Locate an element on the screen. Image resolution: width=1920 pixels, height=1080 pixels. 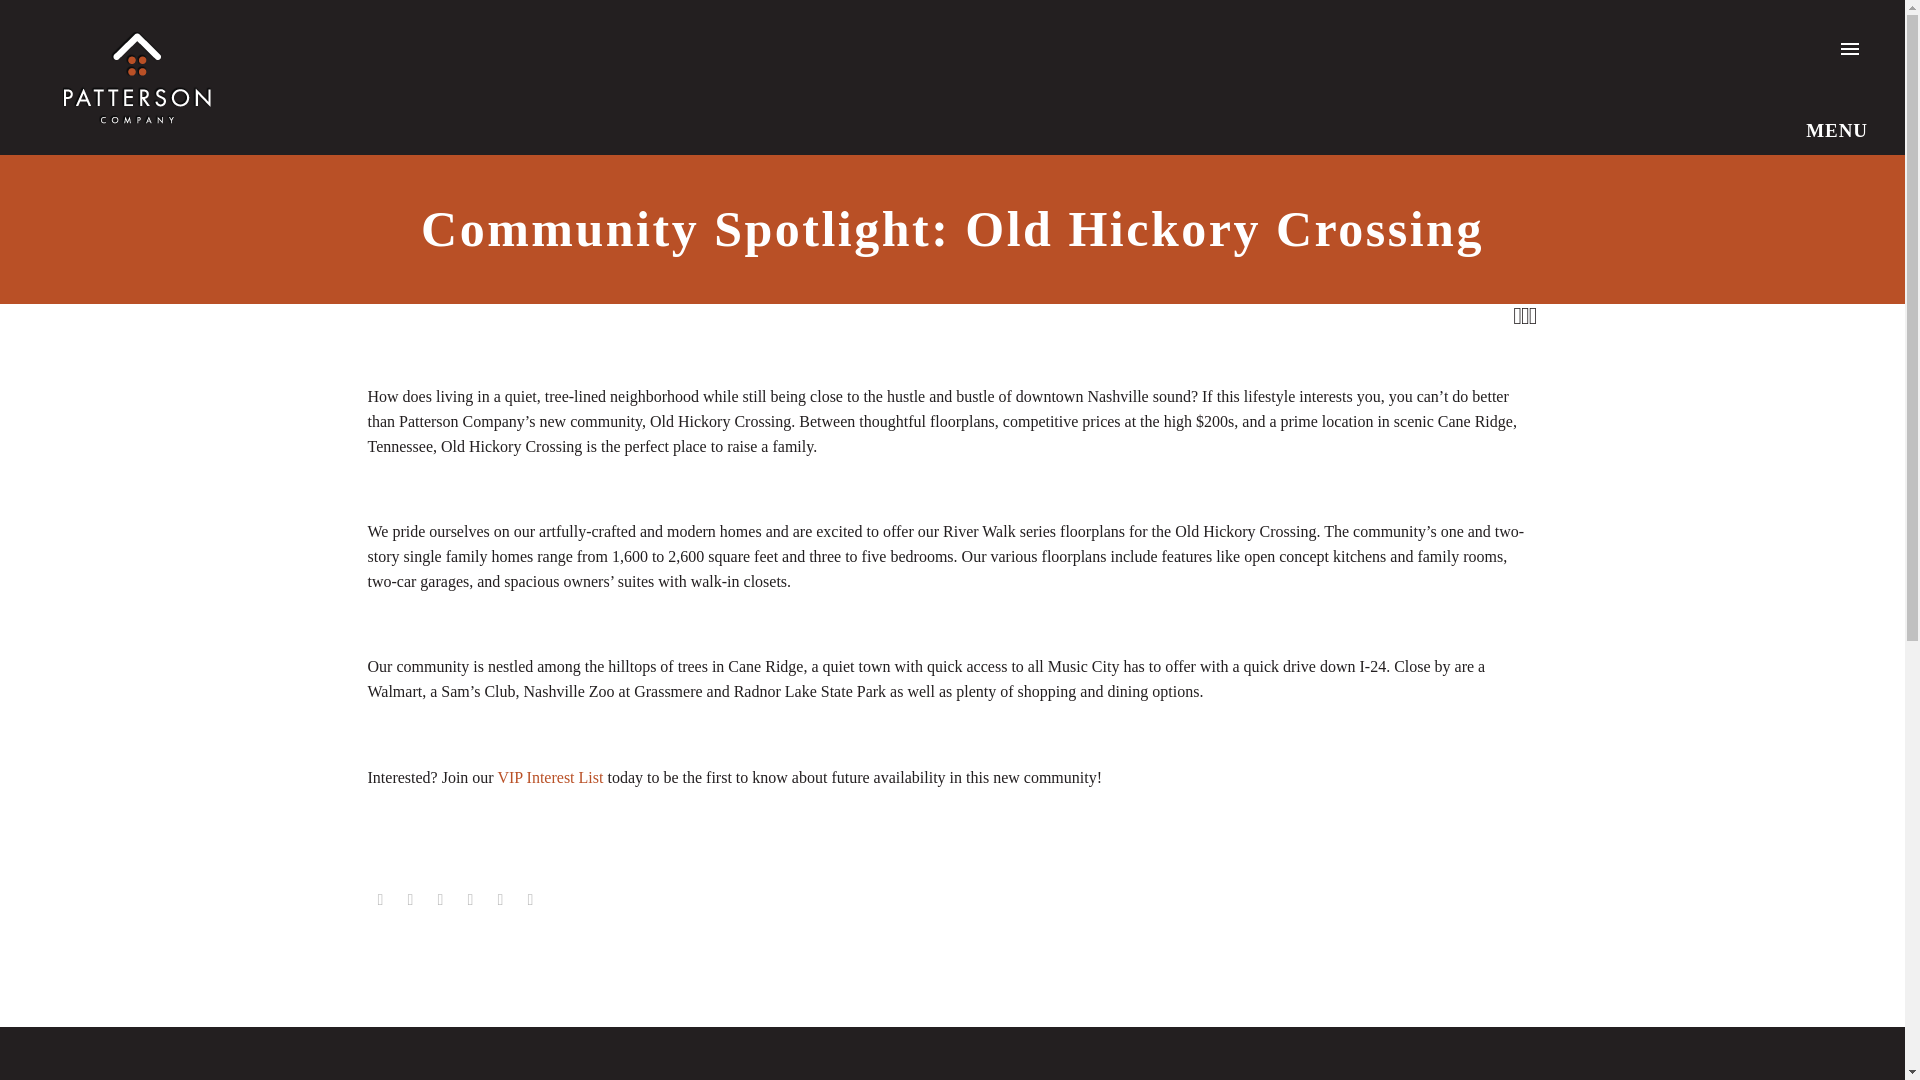
Facebook is located at coordinates (380, 900).